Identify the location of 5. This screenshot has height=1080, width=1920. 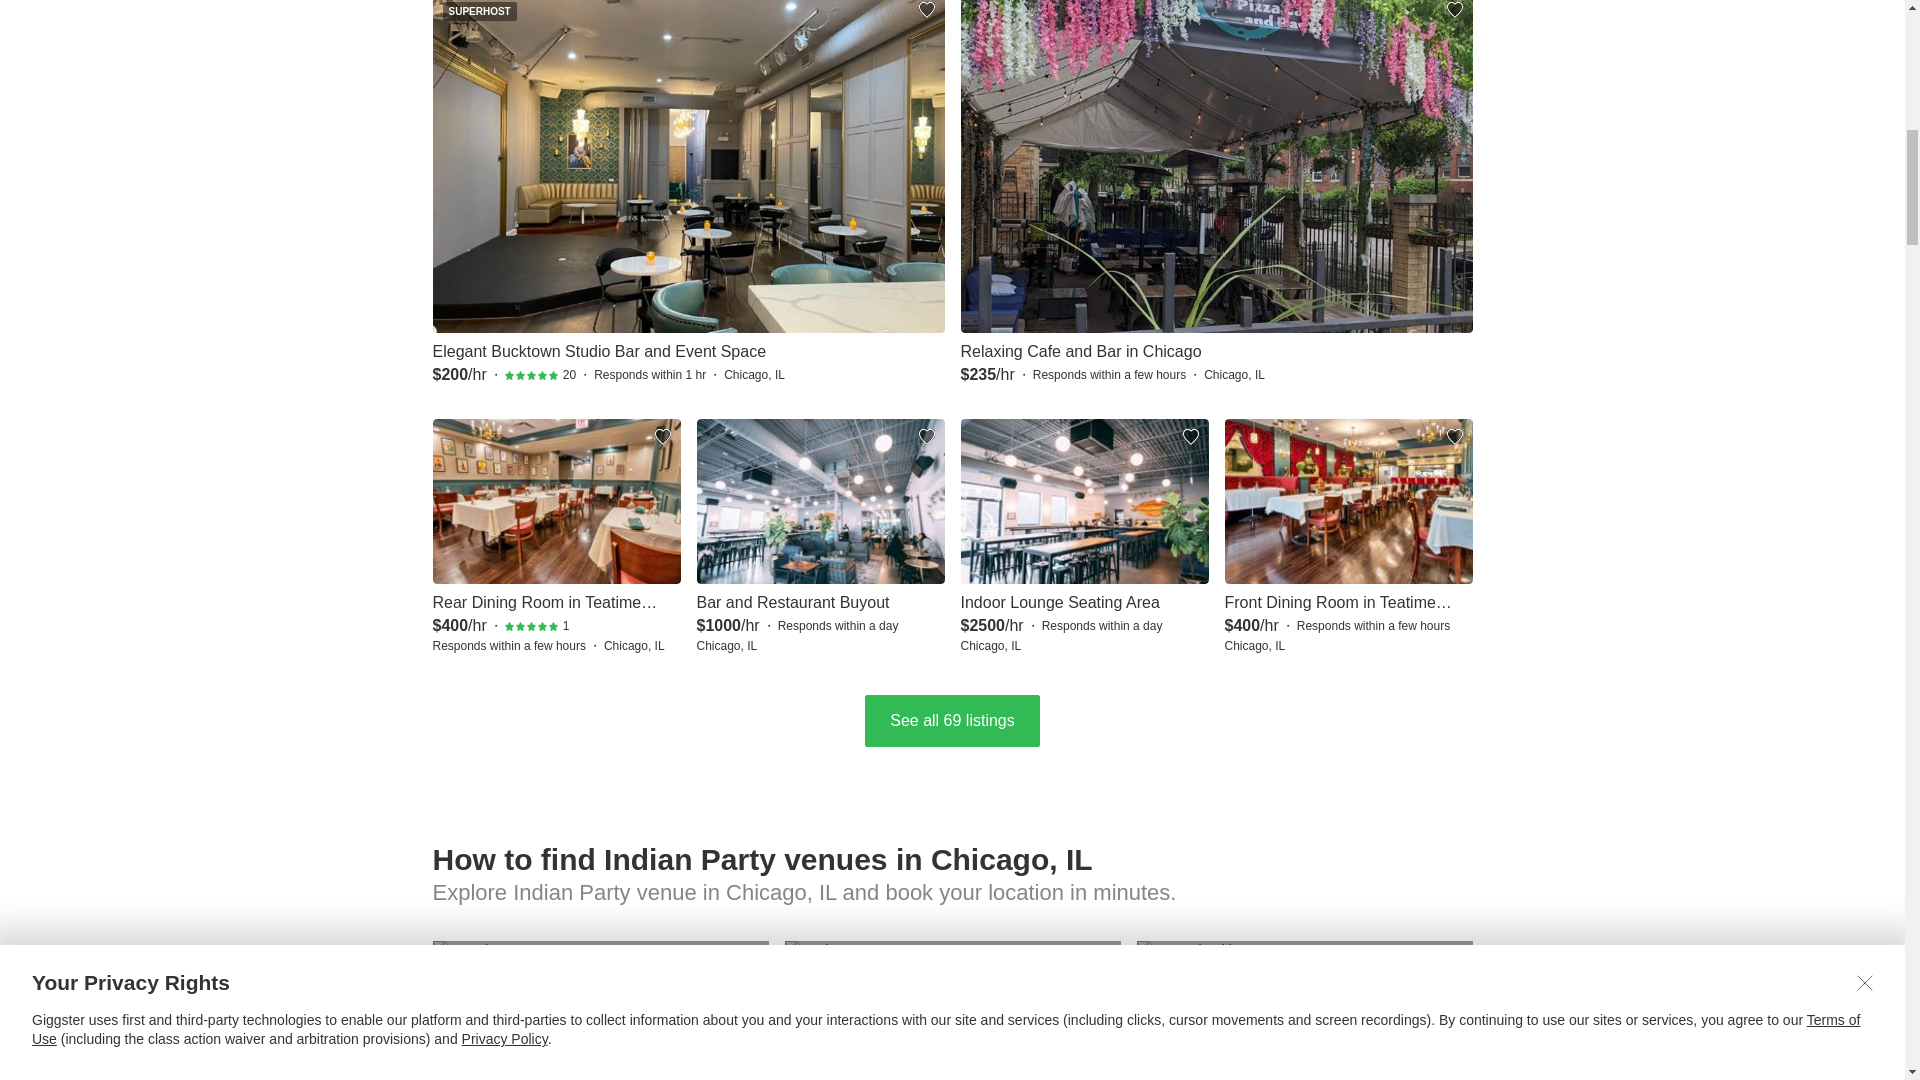
(531, 626).